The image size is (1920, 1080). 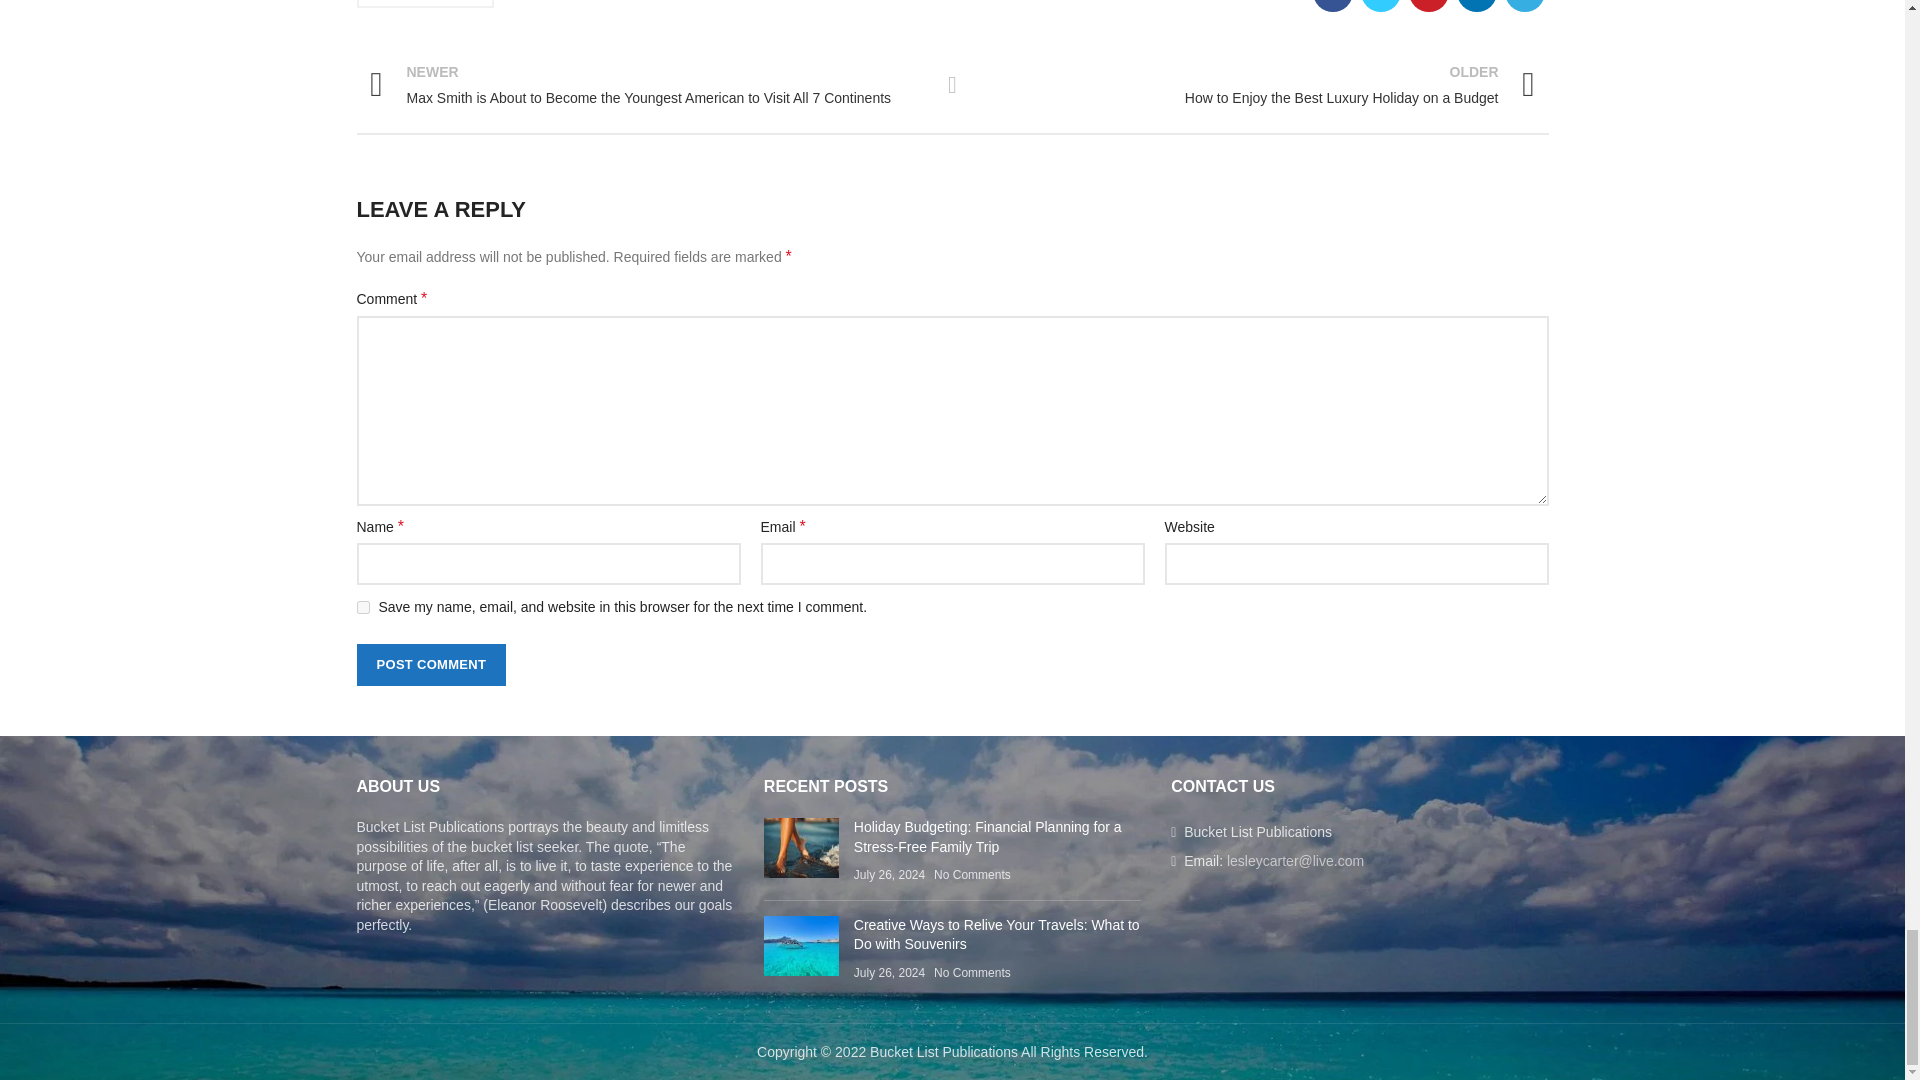 What do you see at coordinates (802, 848) in the screenshot?
I see `Boat Tour, Crete, Greece` at bounding box center [802, 848].